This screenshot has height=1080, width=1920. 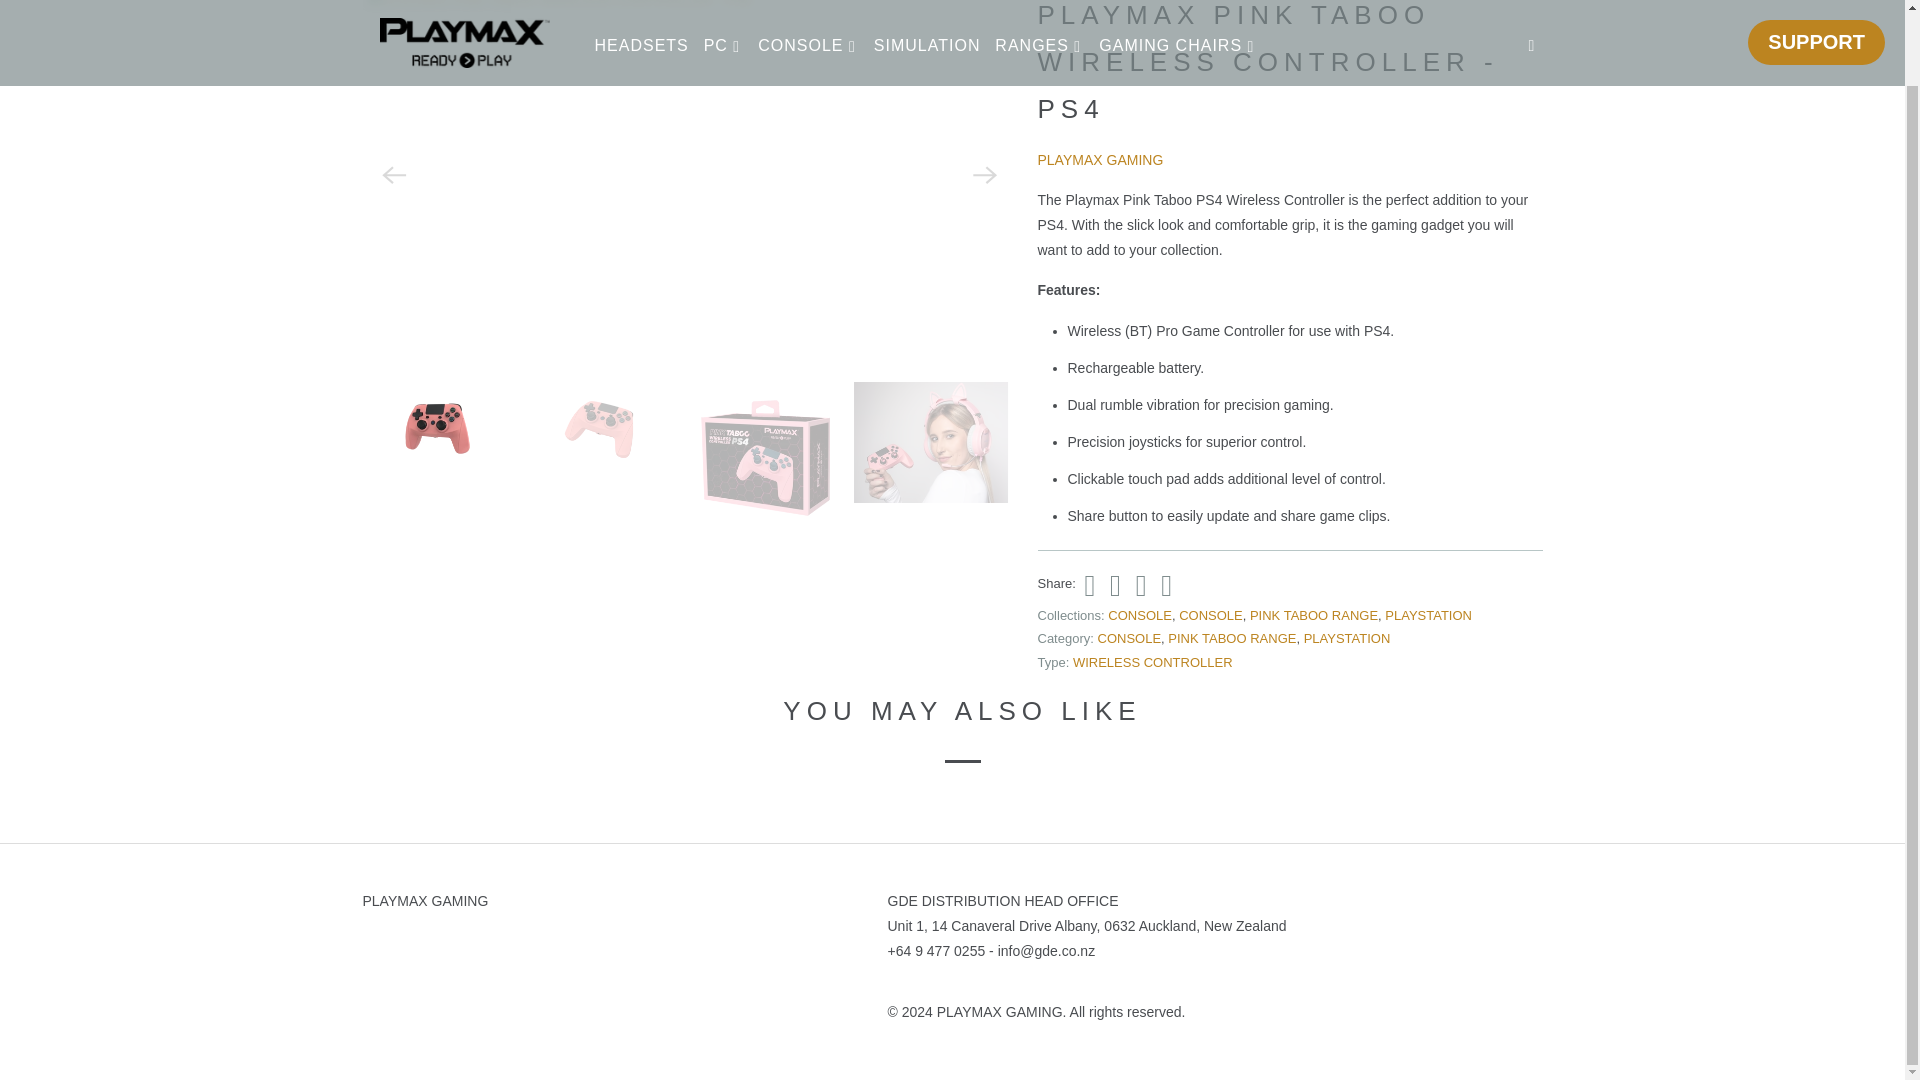 I want to click on PLAYMAX GAMING, so click(x=1100, y=160).